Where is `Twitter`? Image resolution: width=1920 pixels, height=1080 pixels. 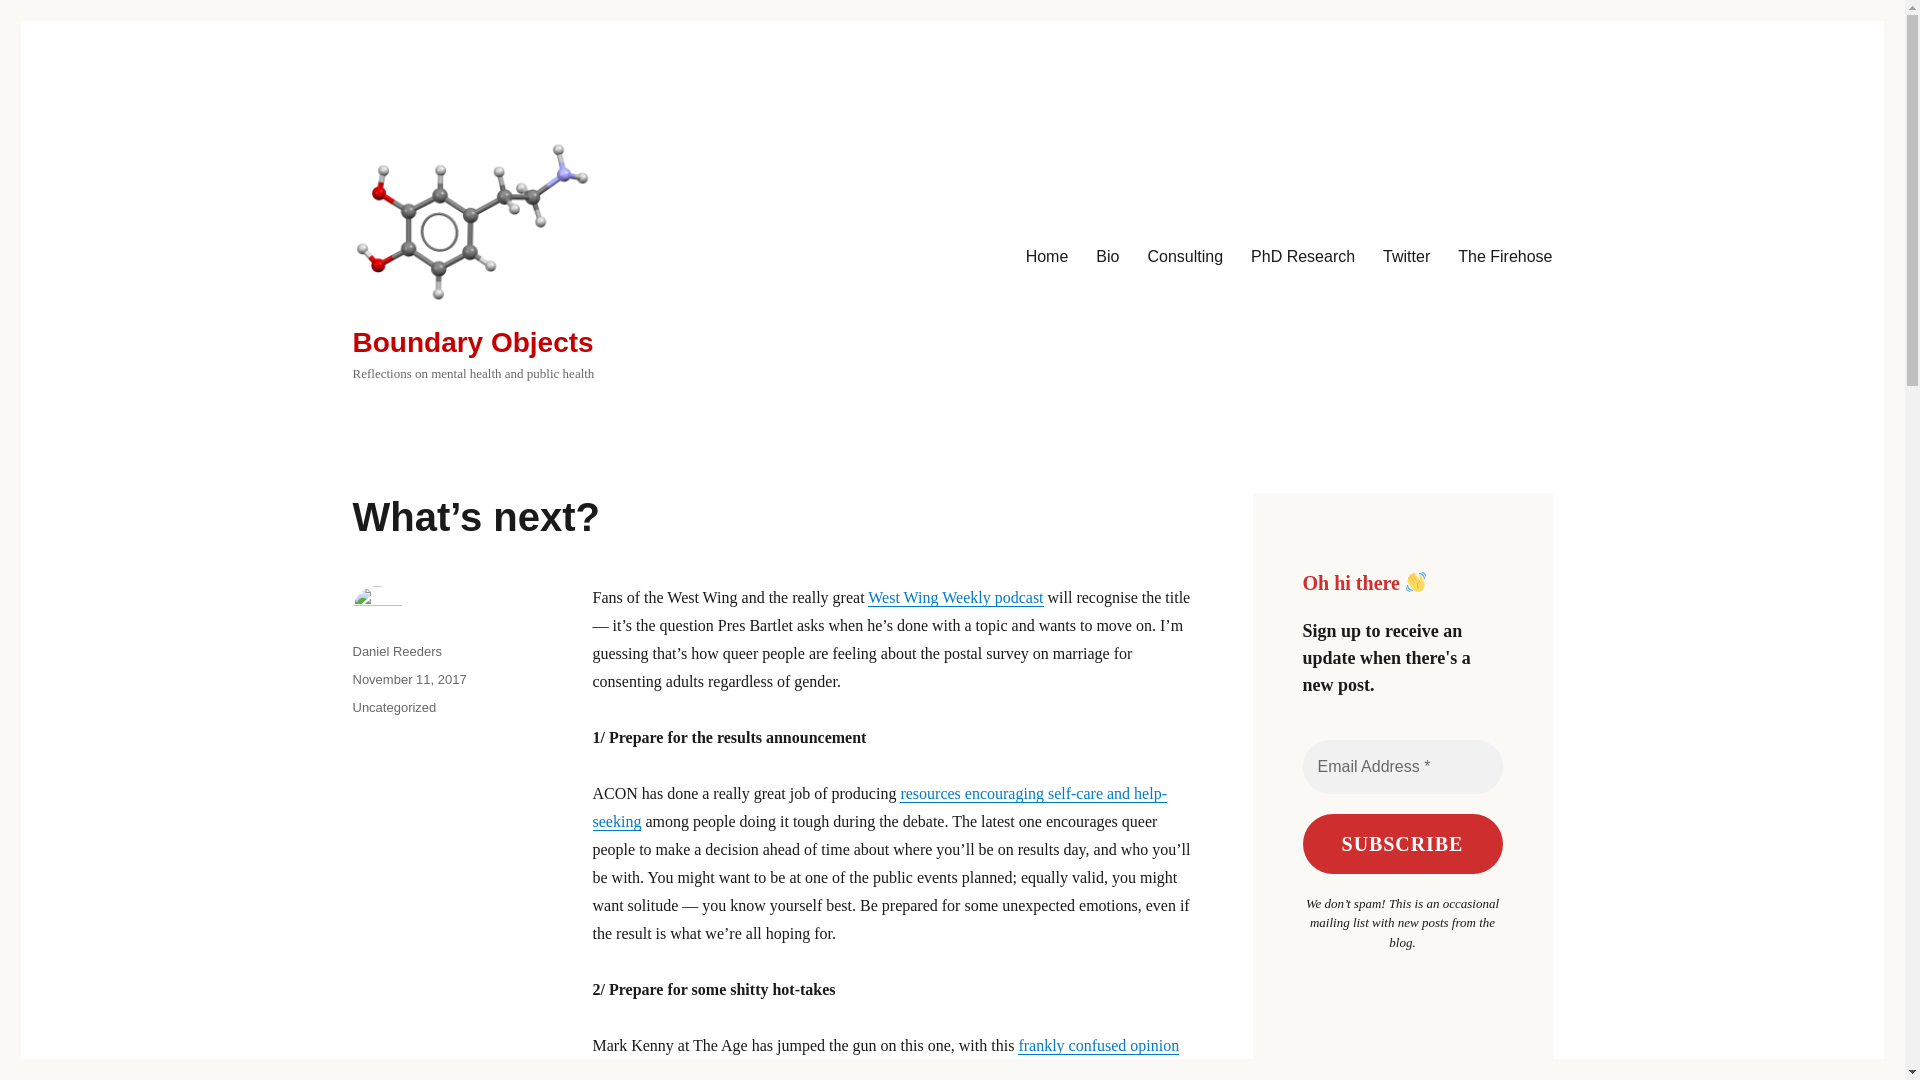 Twitter is located at coordinates (1406, 256).